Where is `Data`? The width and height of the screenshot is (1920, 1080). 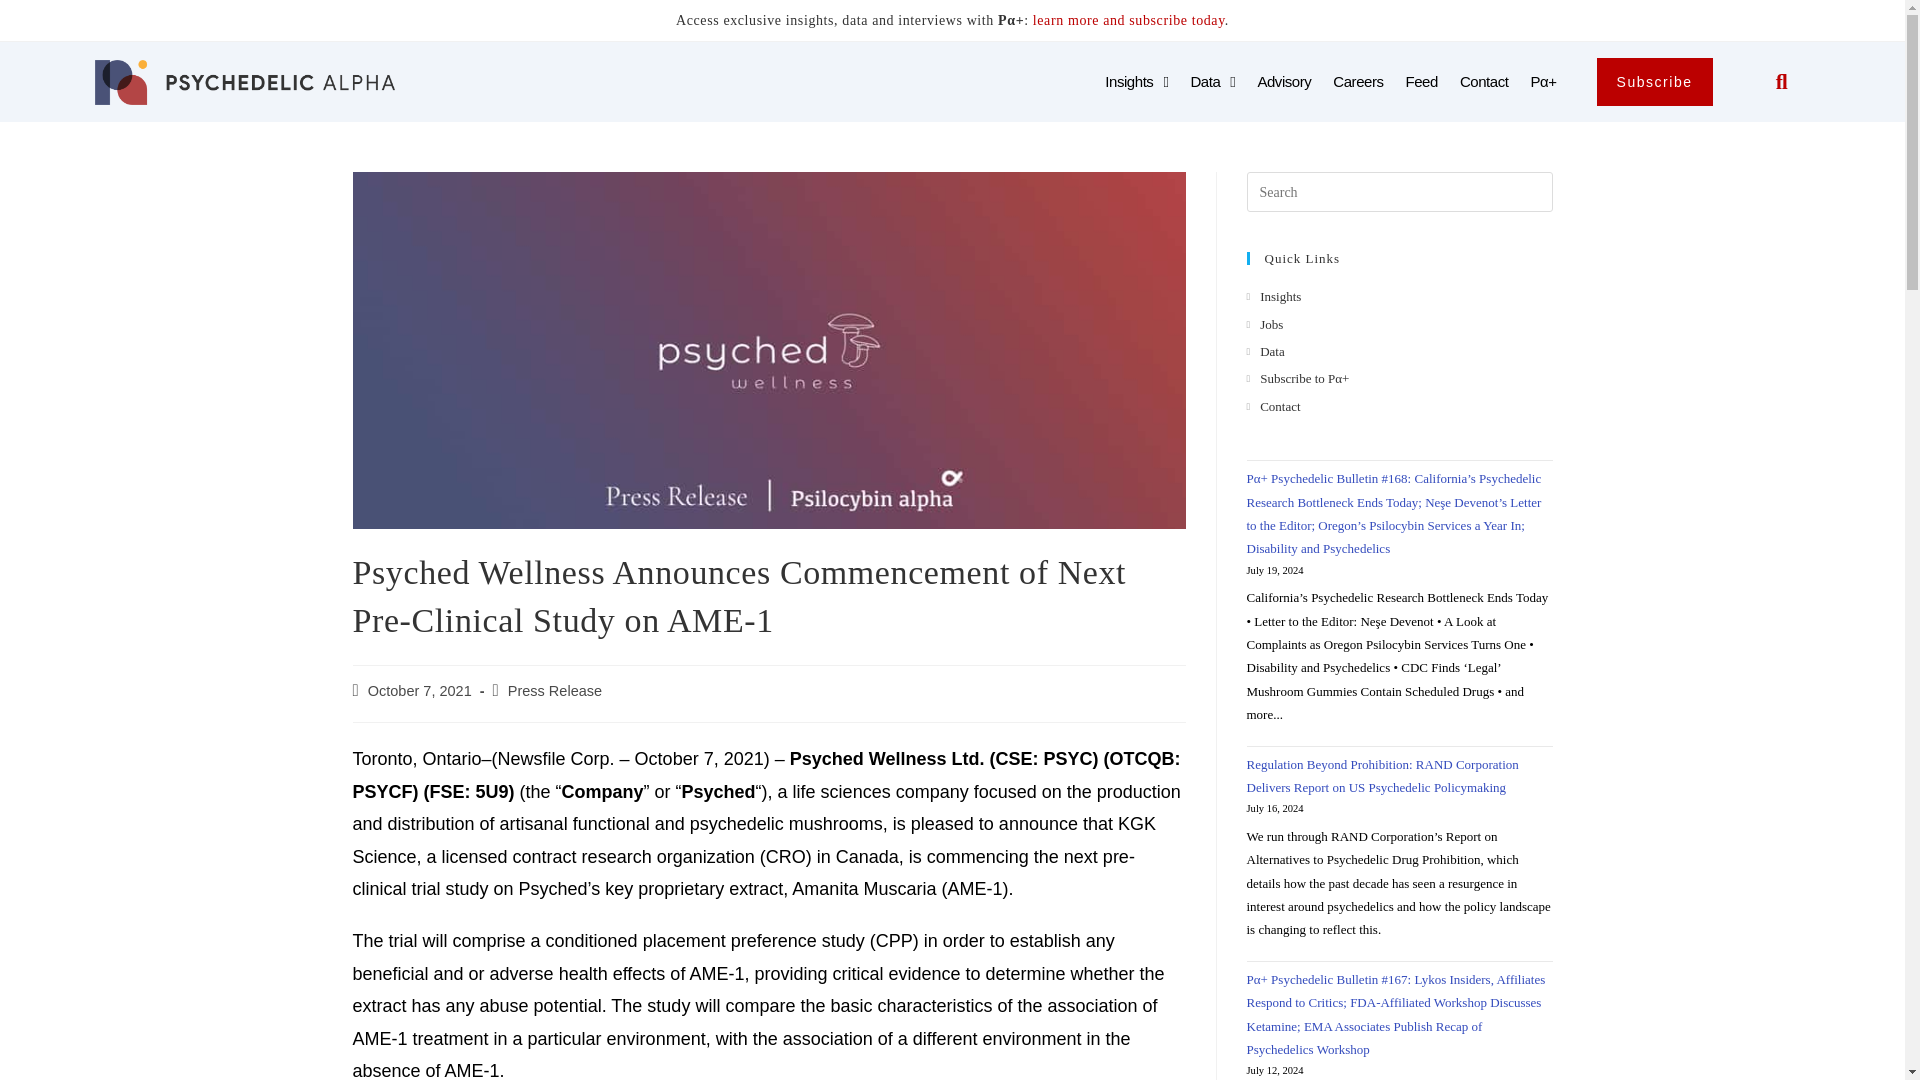
Data is located at coordinates (1212, 82).